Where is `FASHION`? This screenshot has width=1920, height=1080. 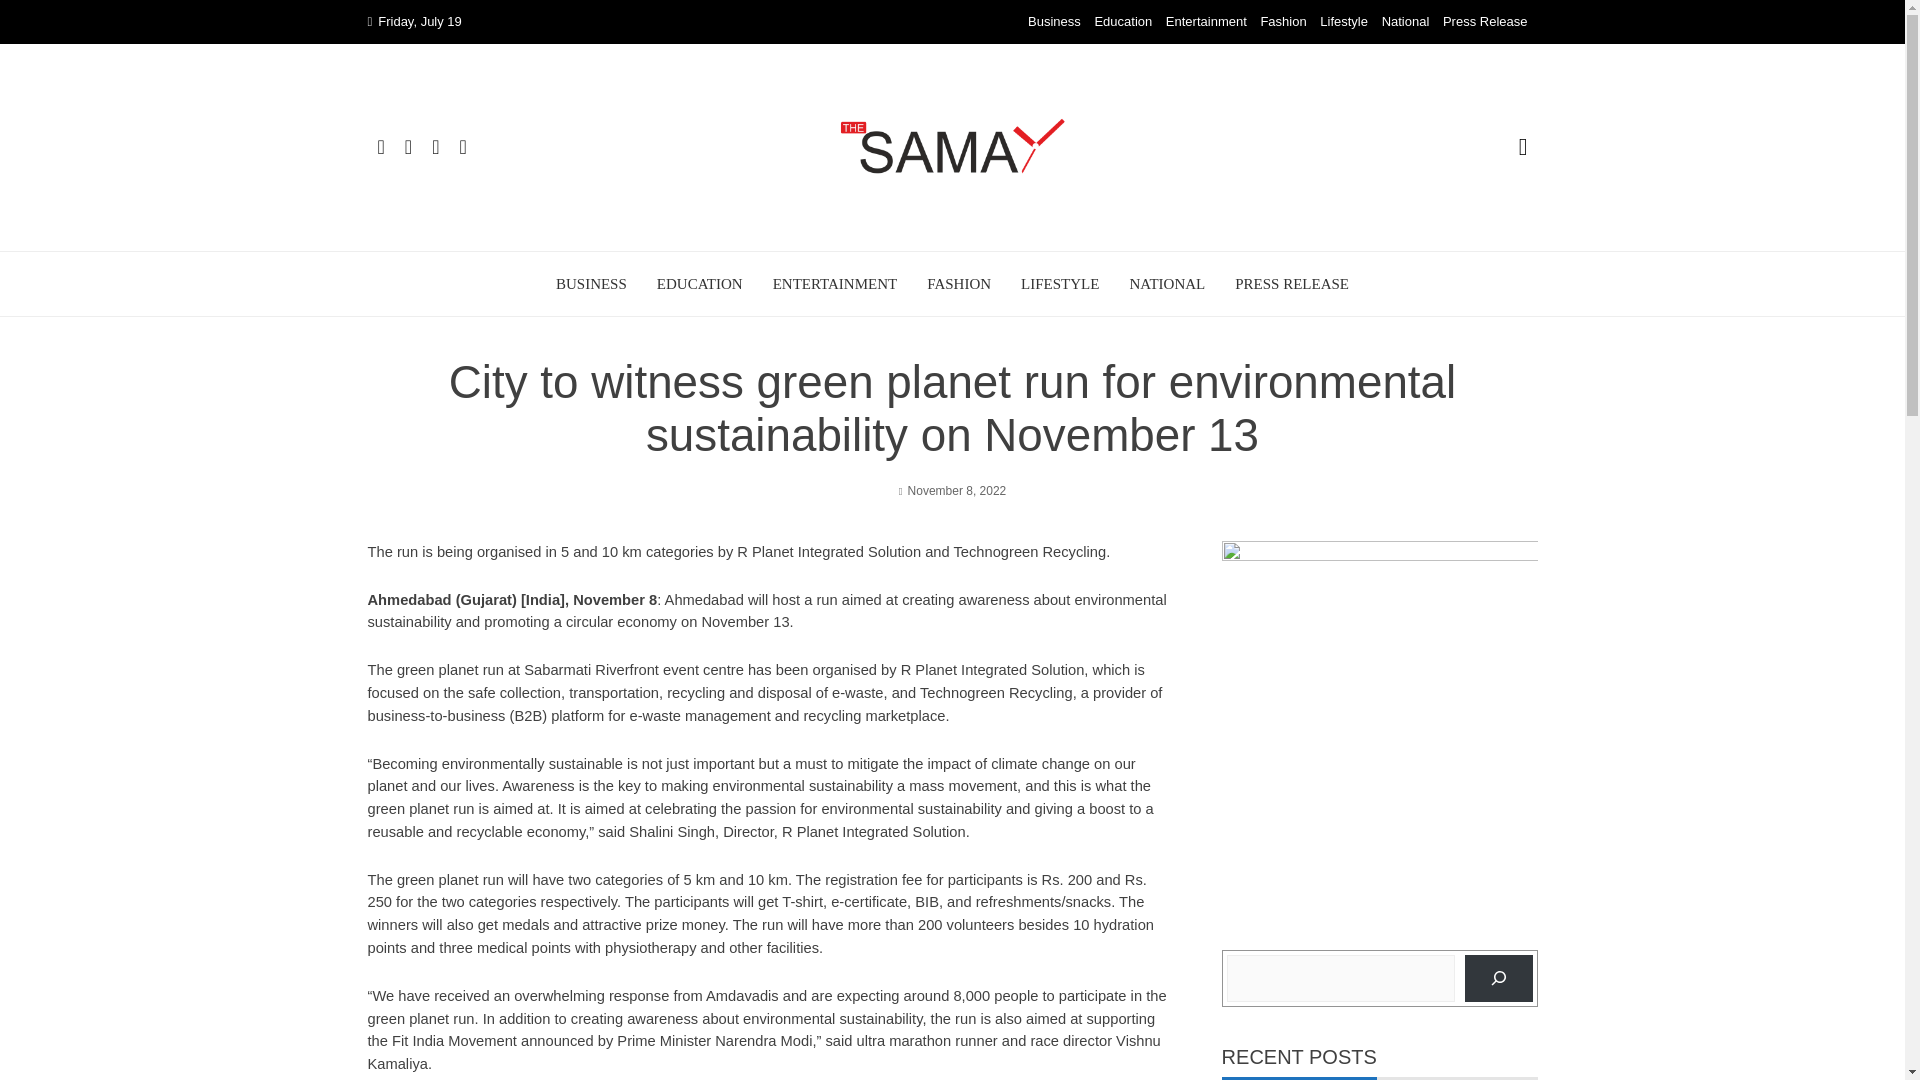 FASHION is located at coordinates (958, 284).